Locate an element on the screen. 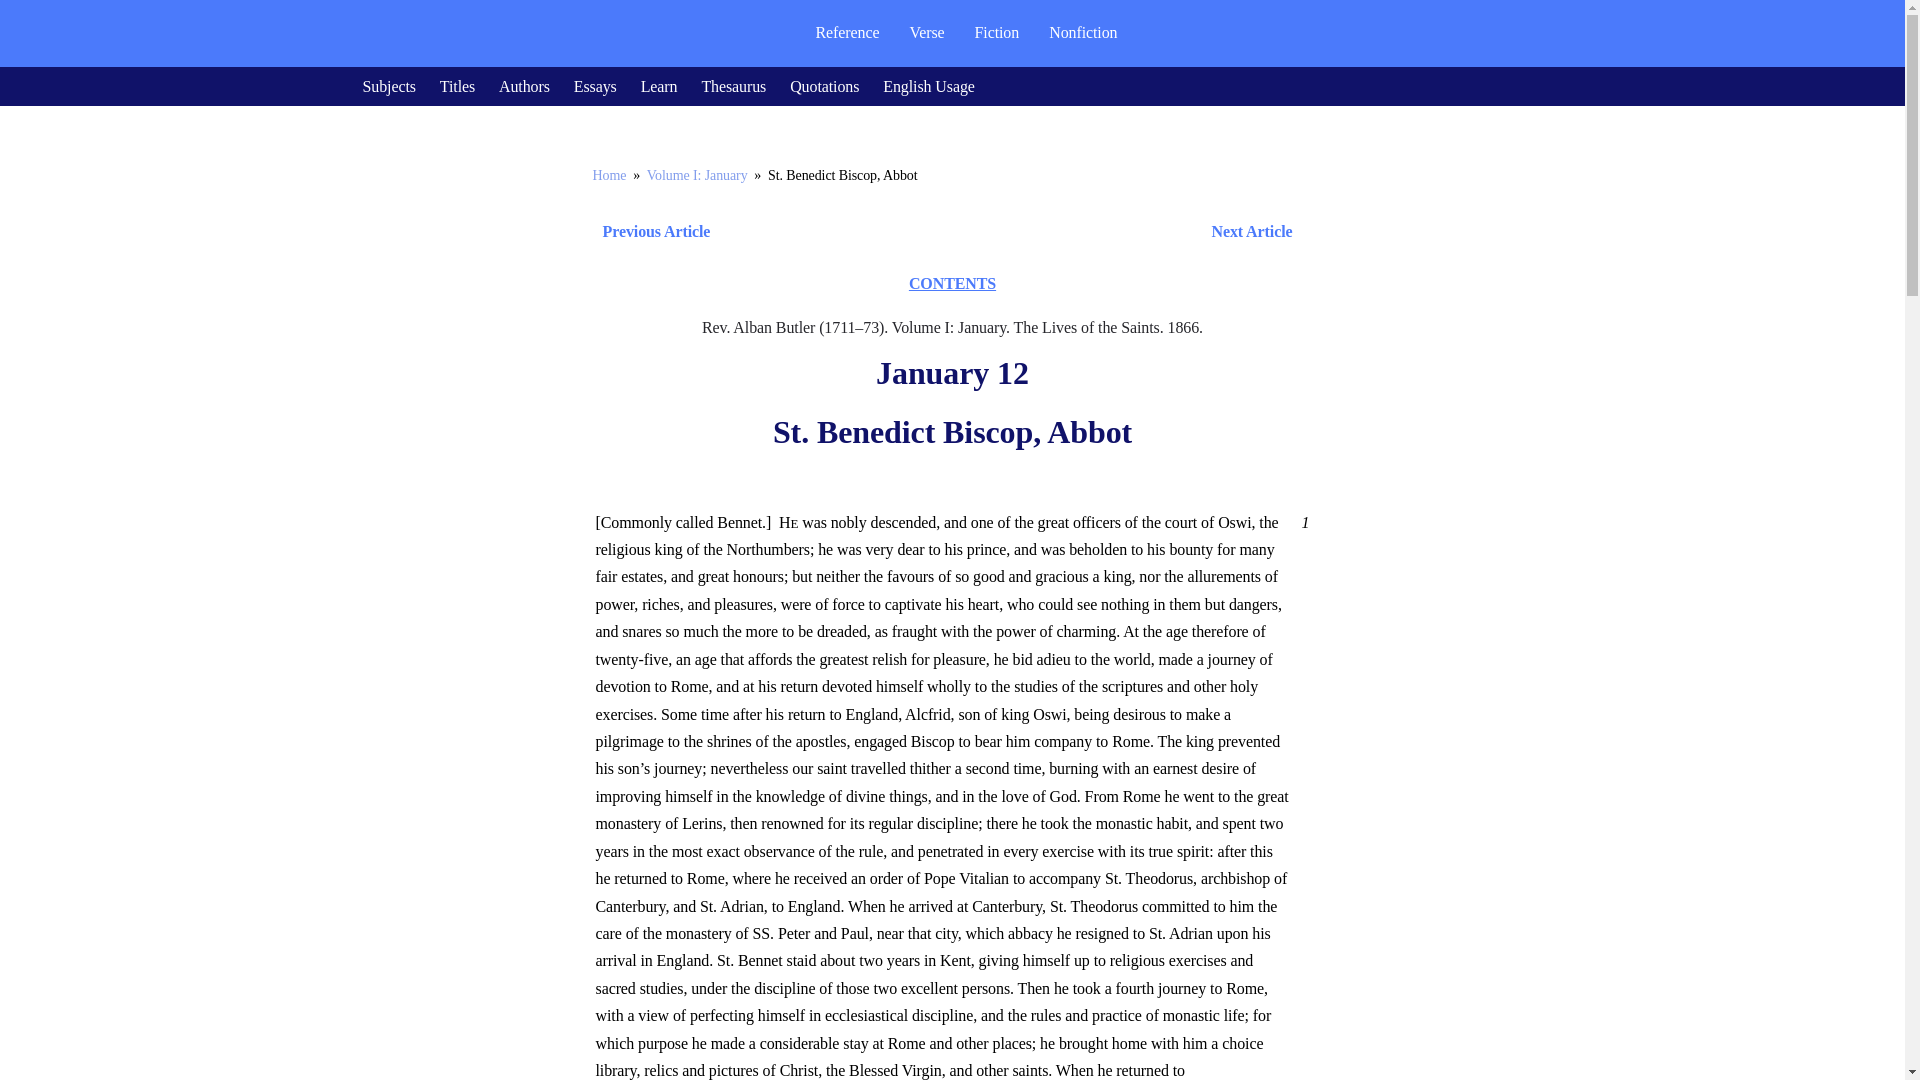  Verse is located at coordinates (926, 32).